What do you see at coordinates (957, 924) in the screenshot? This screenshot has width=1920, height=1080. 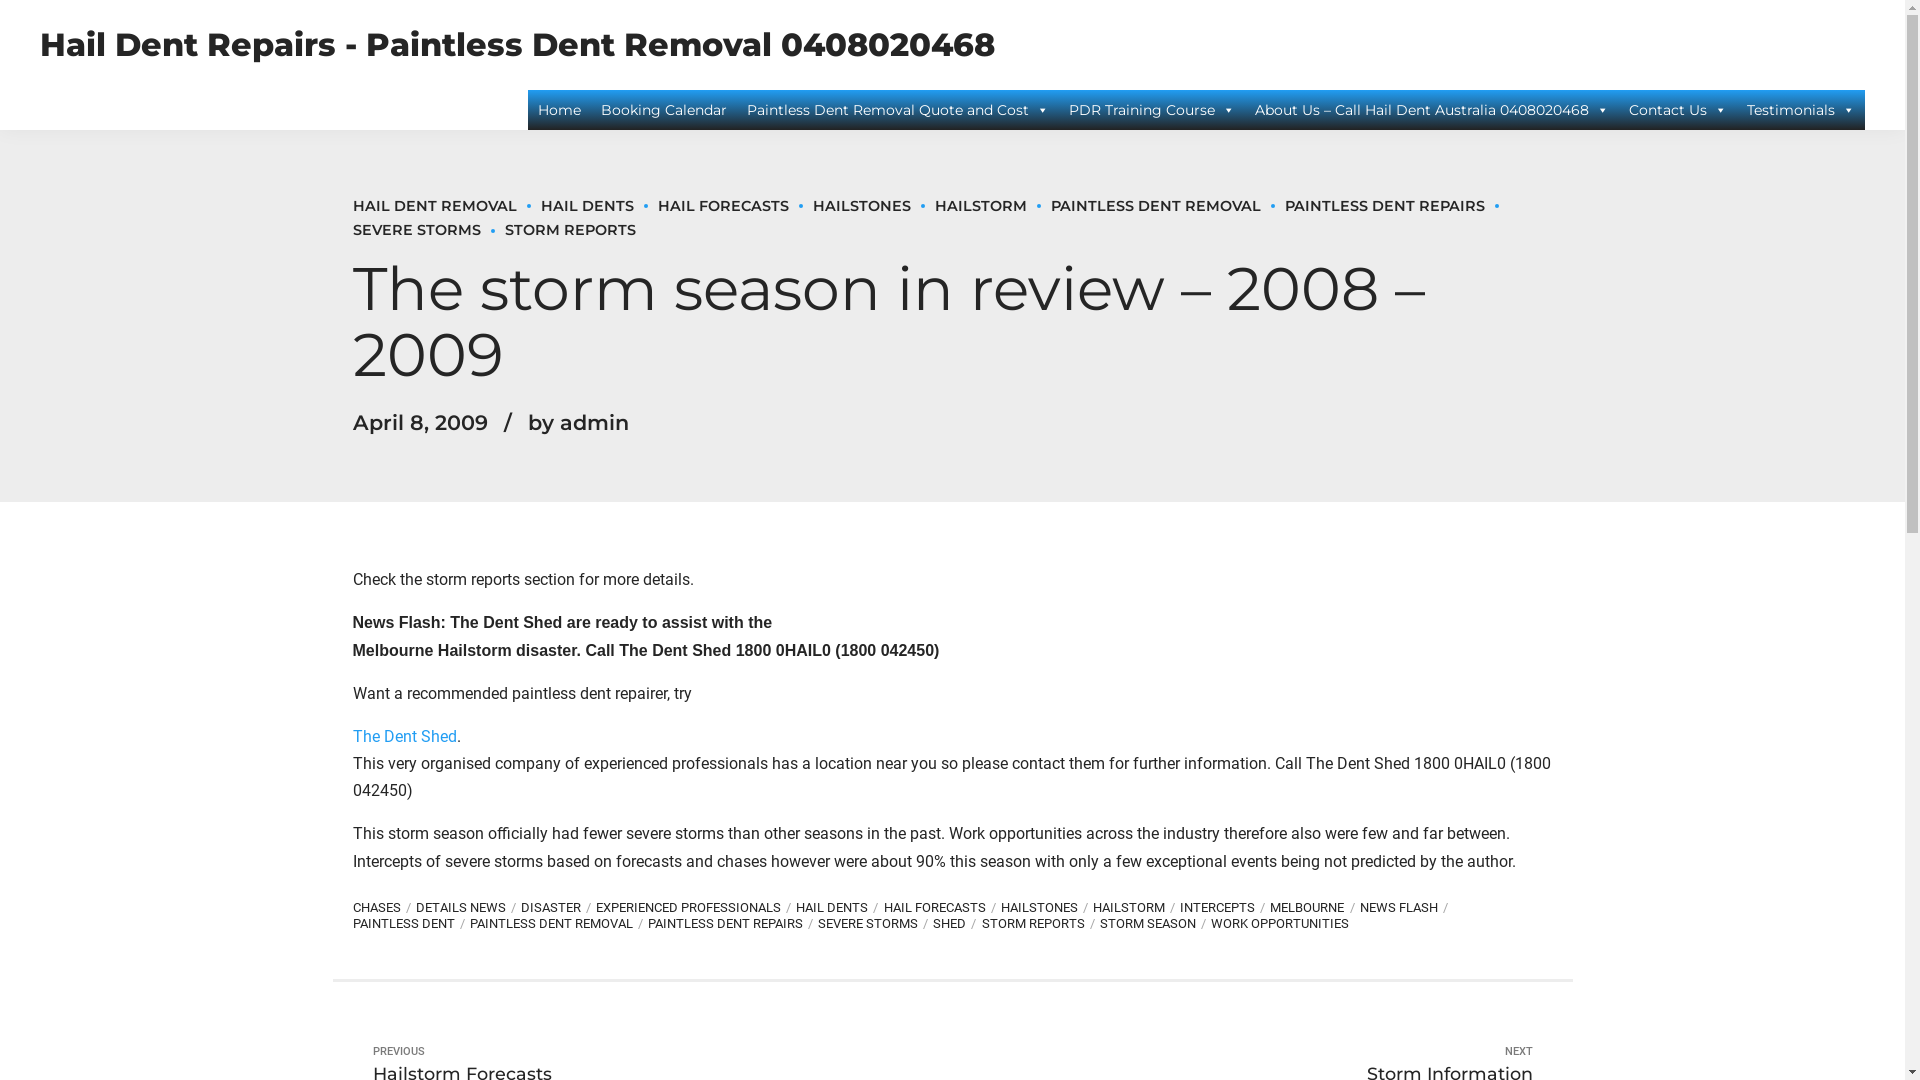 I see `SHED` at bounding box center [957, 924].